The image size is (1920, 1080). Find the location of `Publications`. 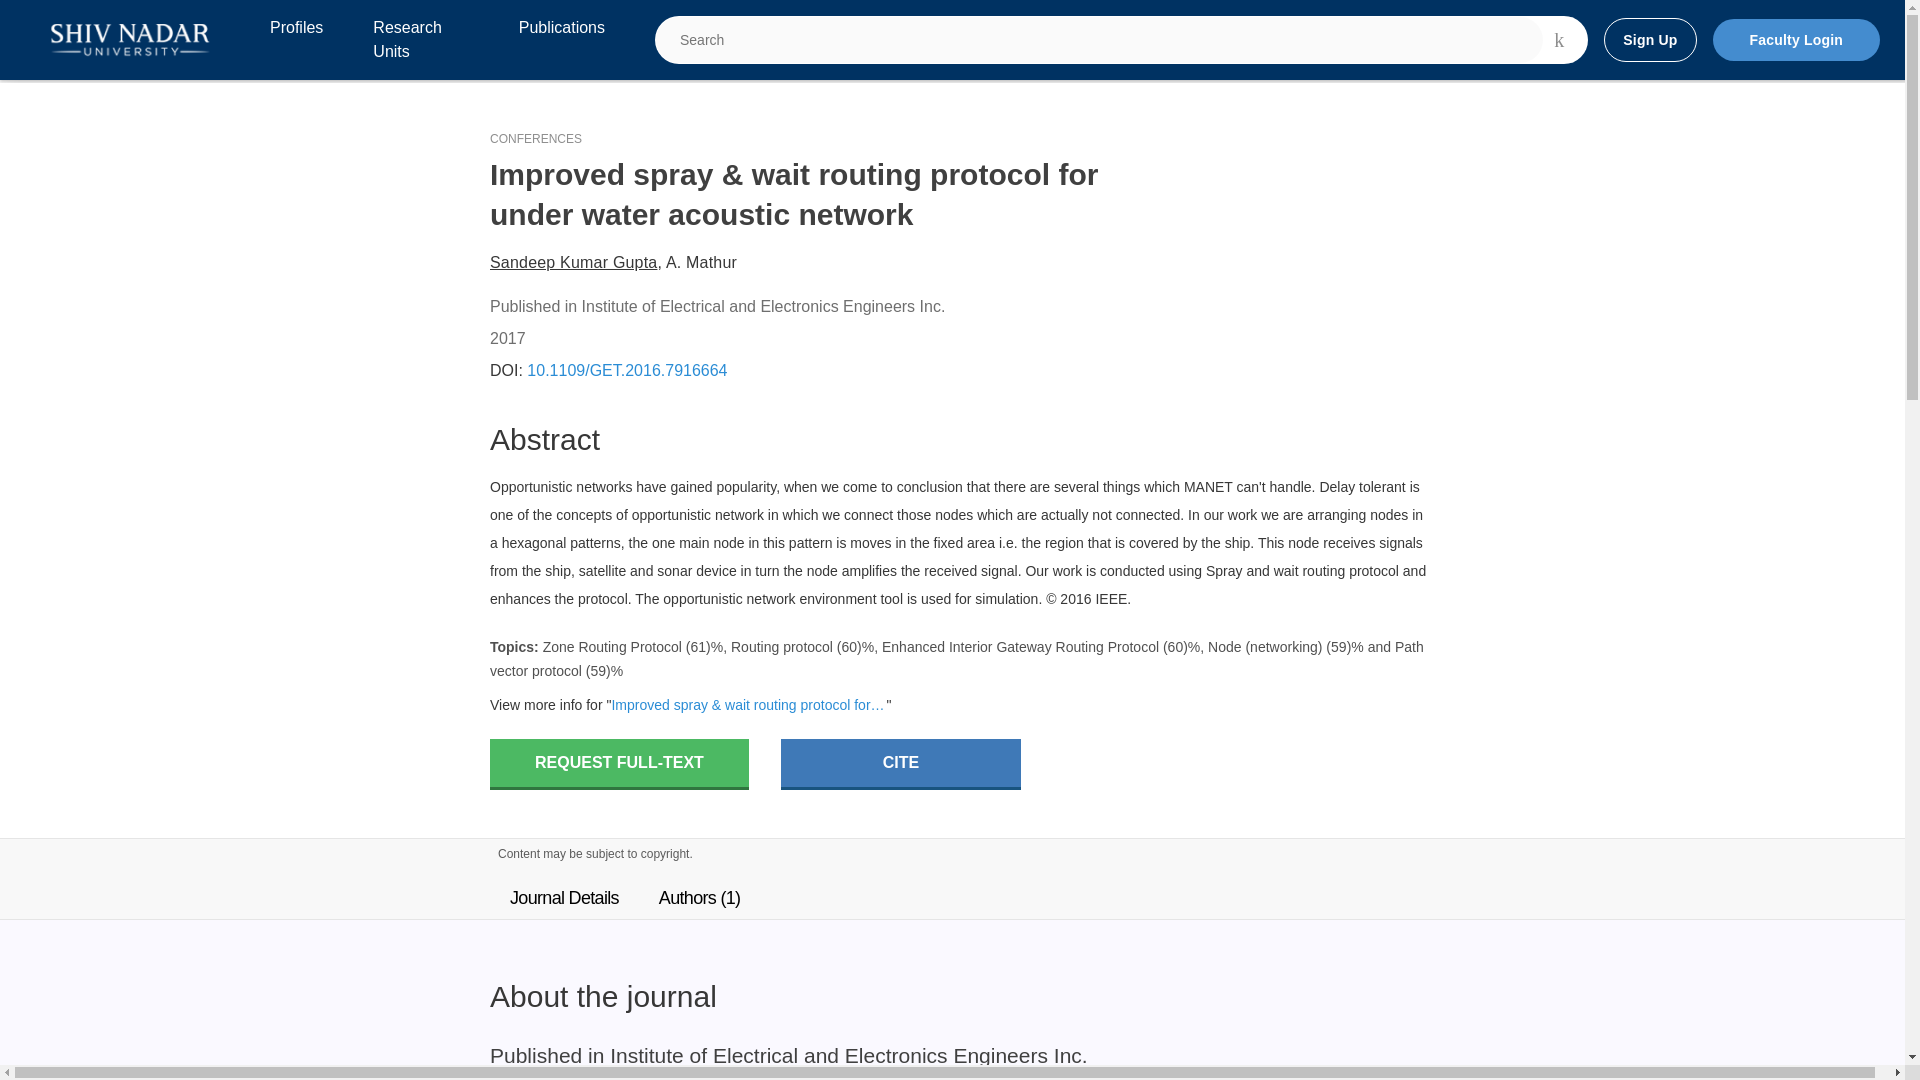

Publications is located at coordinates (561, 40).